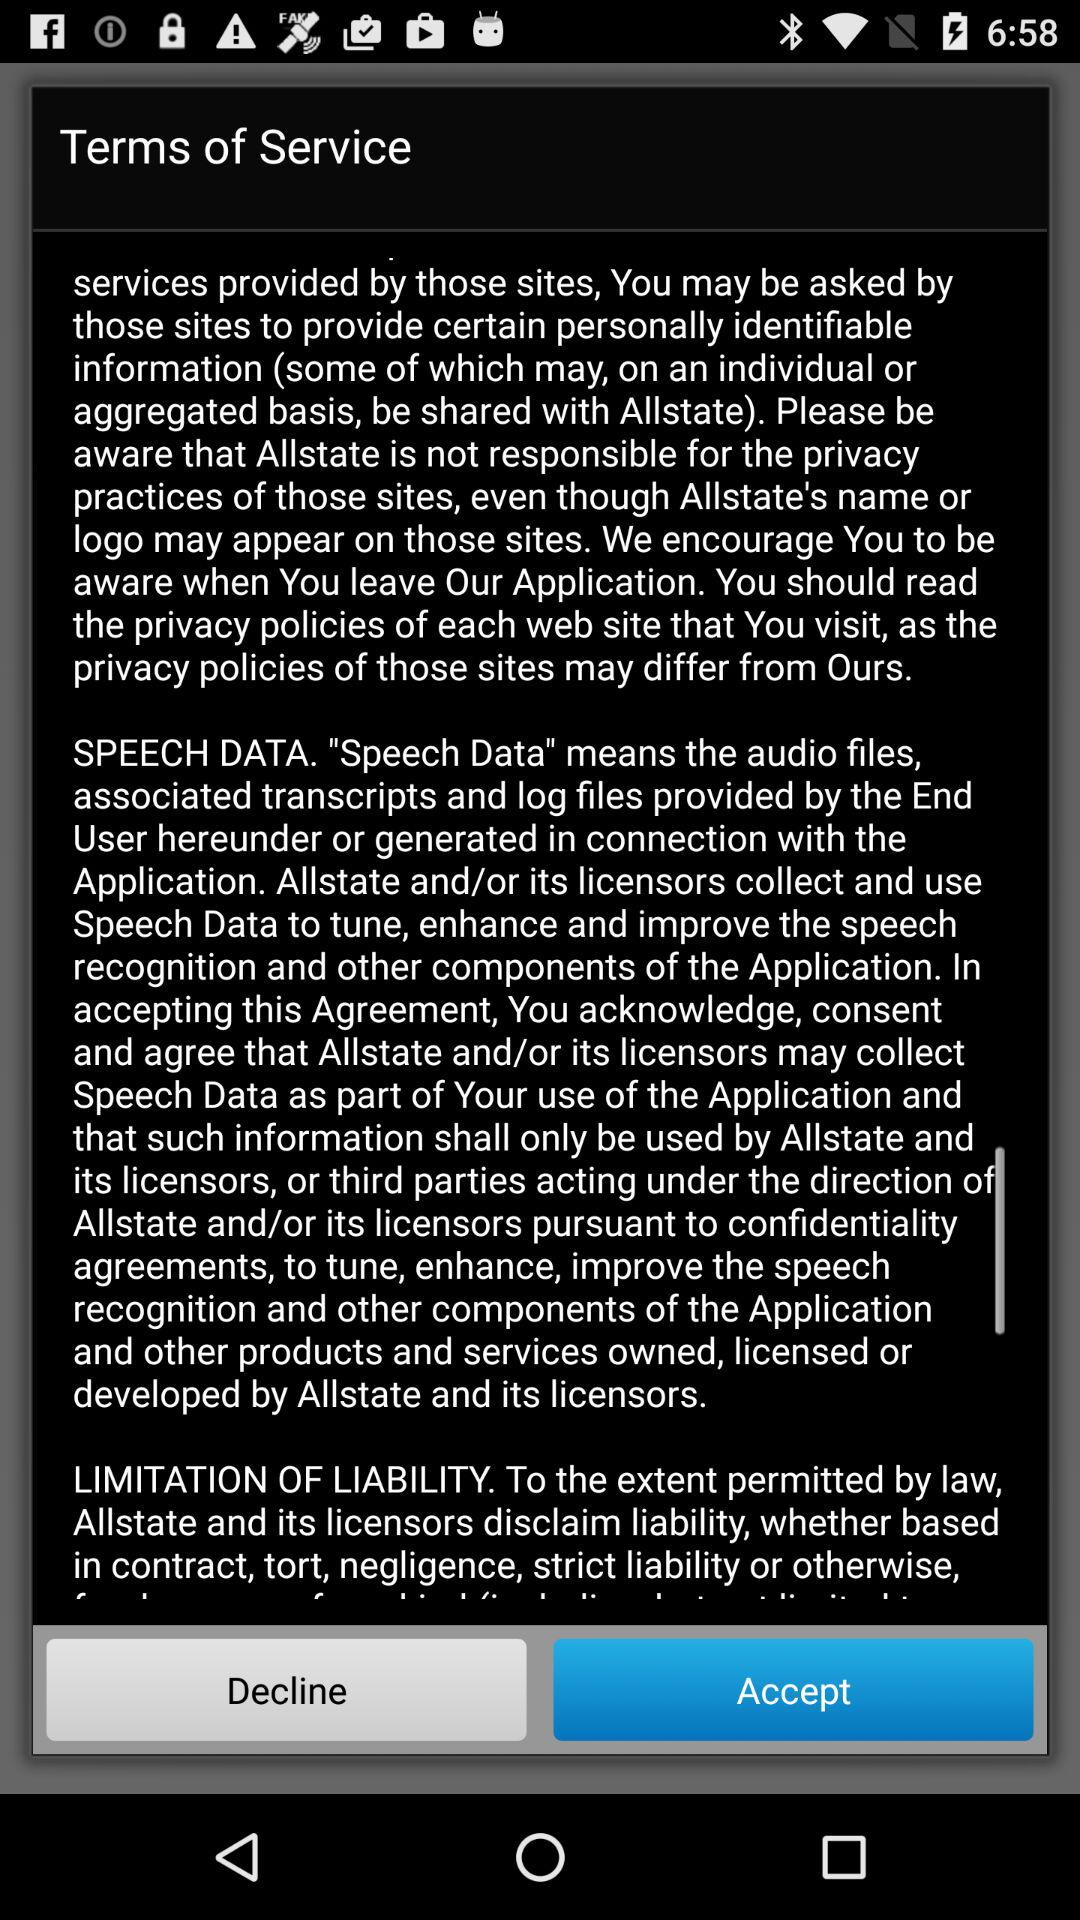  I want to click on turn off the accept, so click(793, 1689).